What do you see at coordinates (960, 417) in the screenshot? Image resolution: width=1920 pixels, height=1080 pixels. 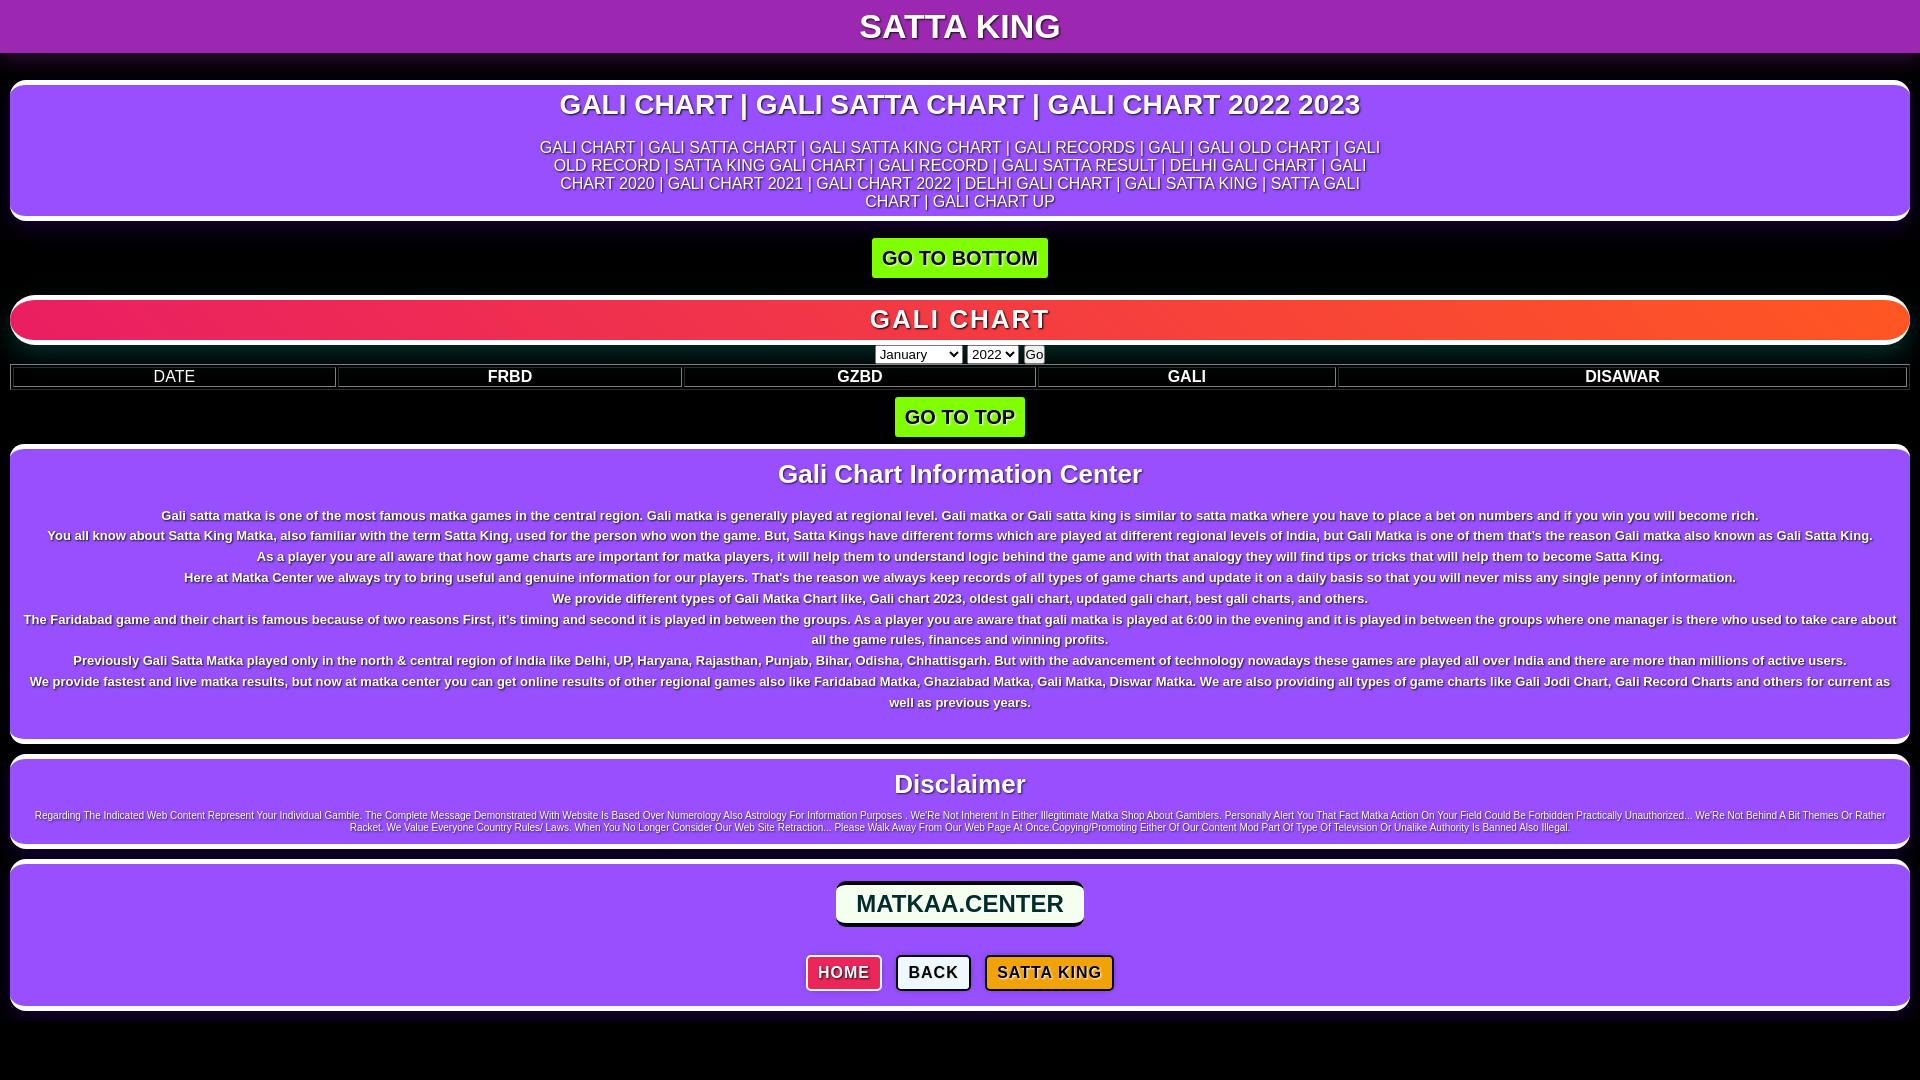 I see `GO TO TOP` at bounding box center [960, 417].